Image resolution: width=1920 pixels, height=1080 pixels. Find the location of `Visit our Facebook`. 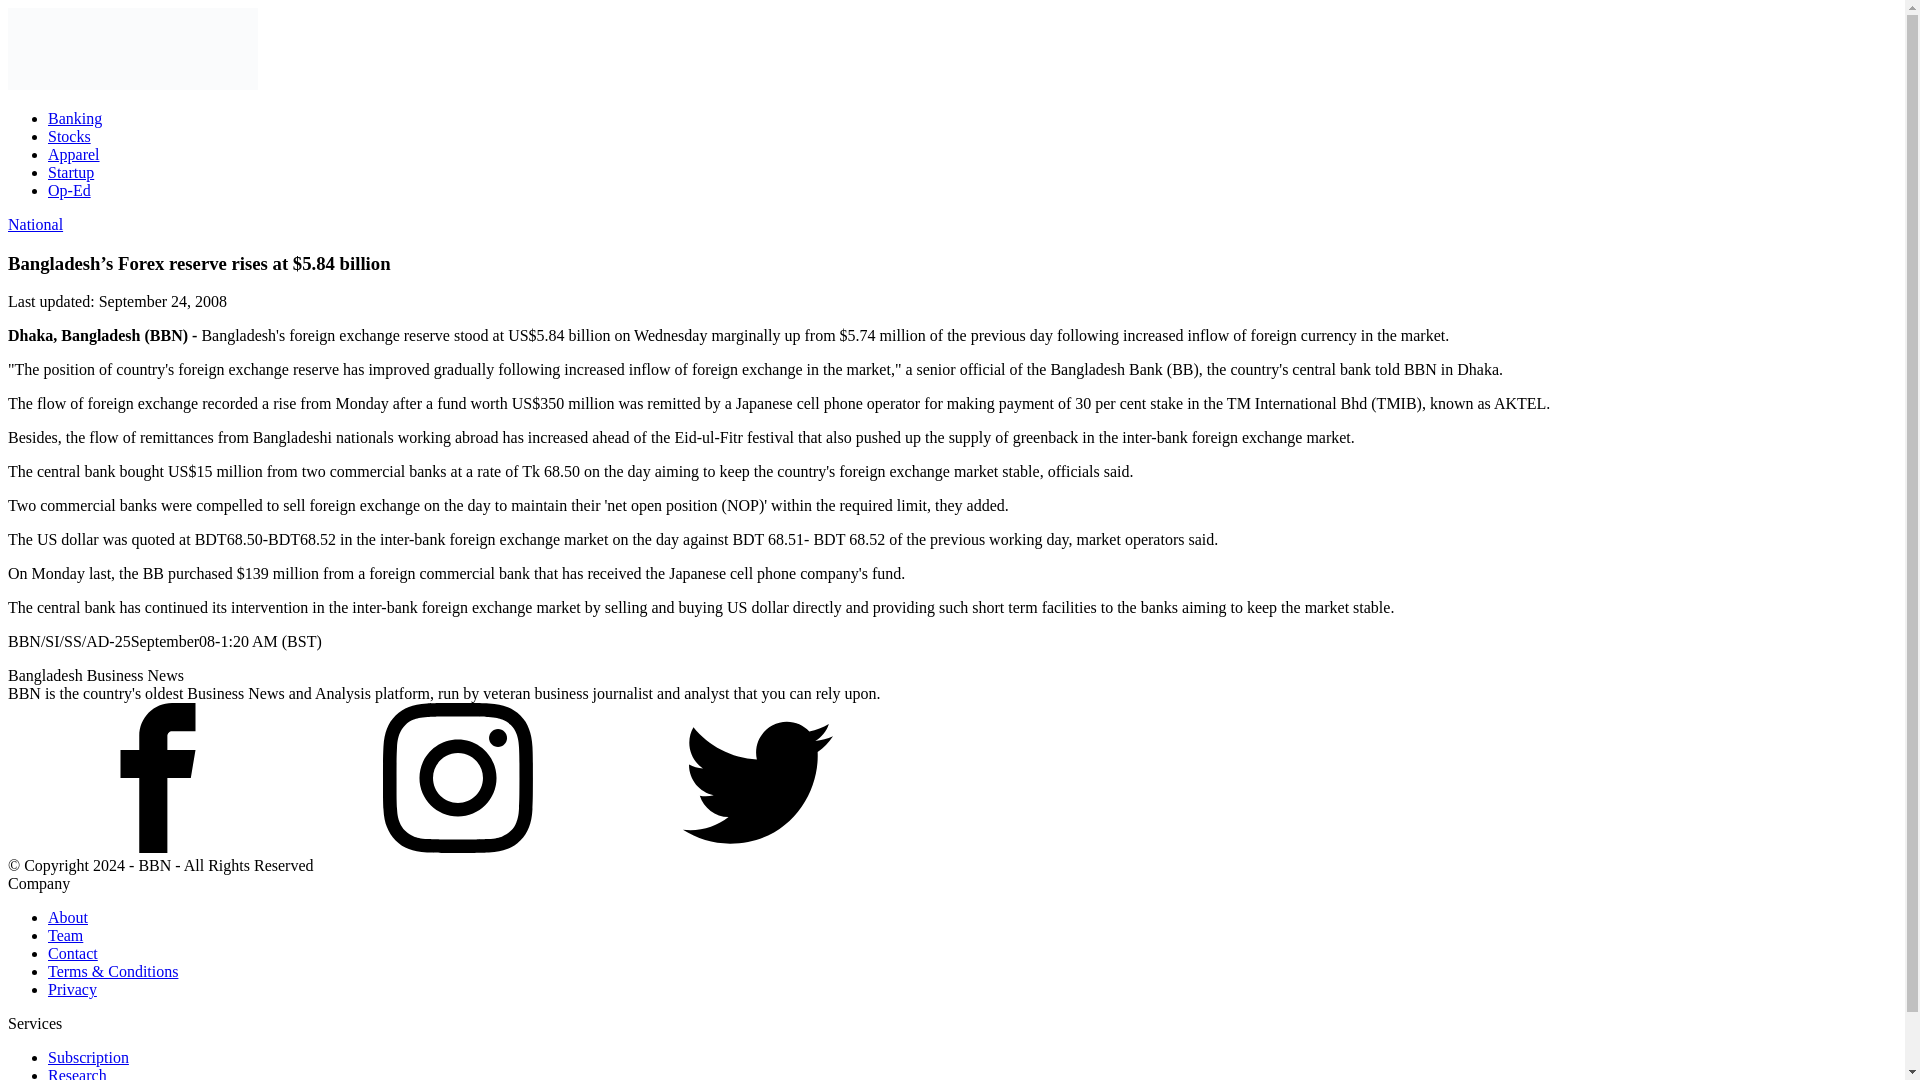

Visit our Facebook is located at coordinates (157, 848).